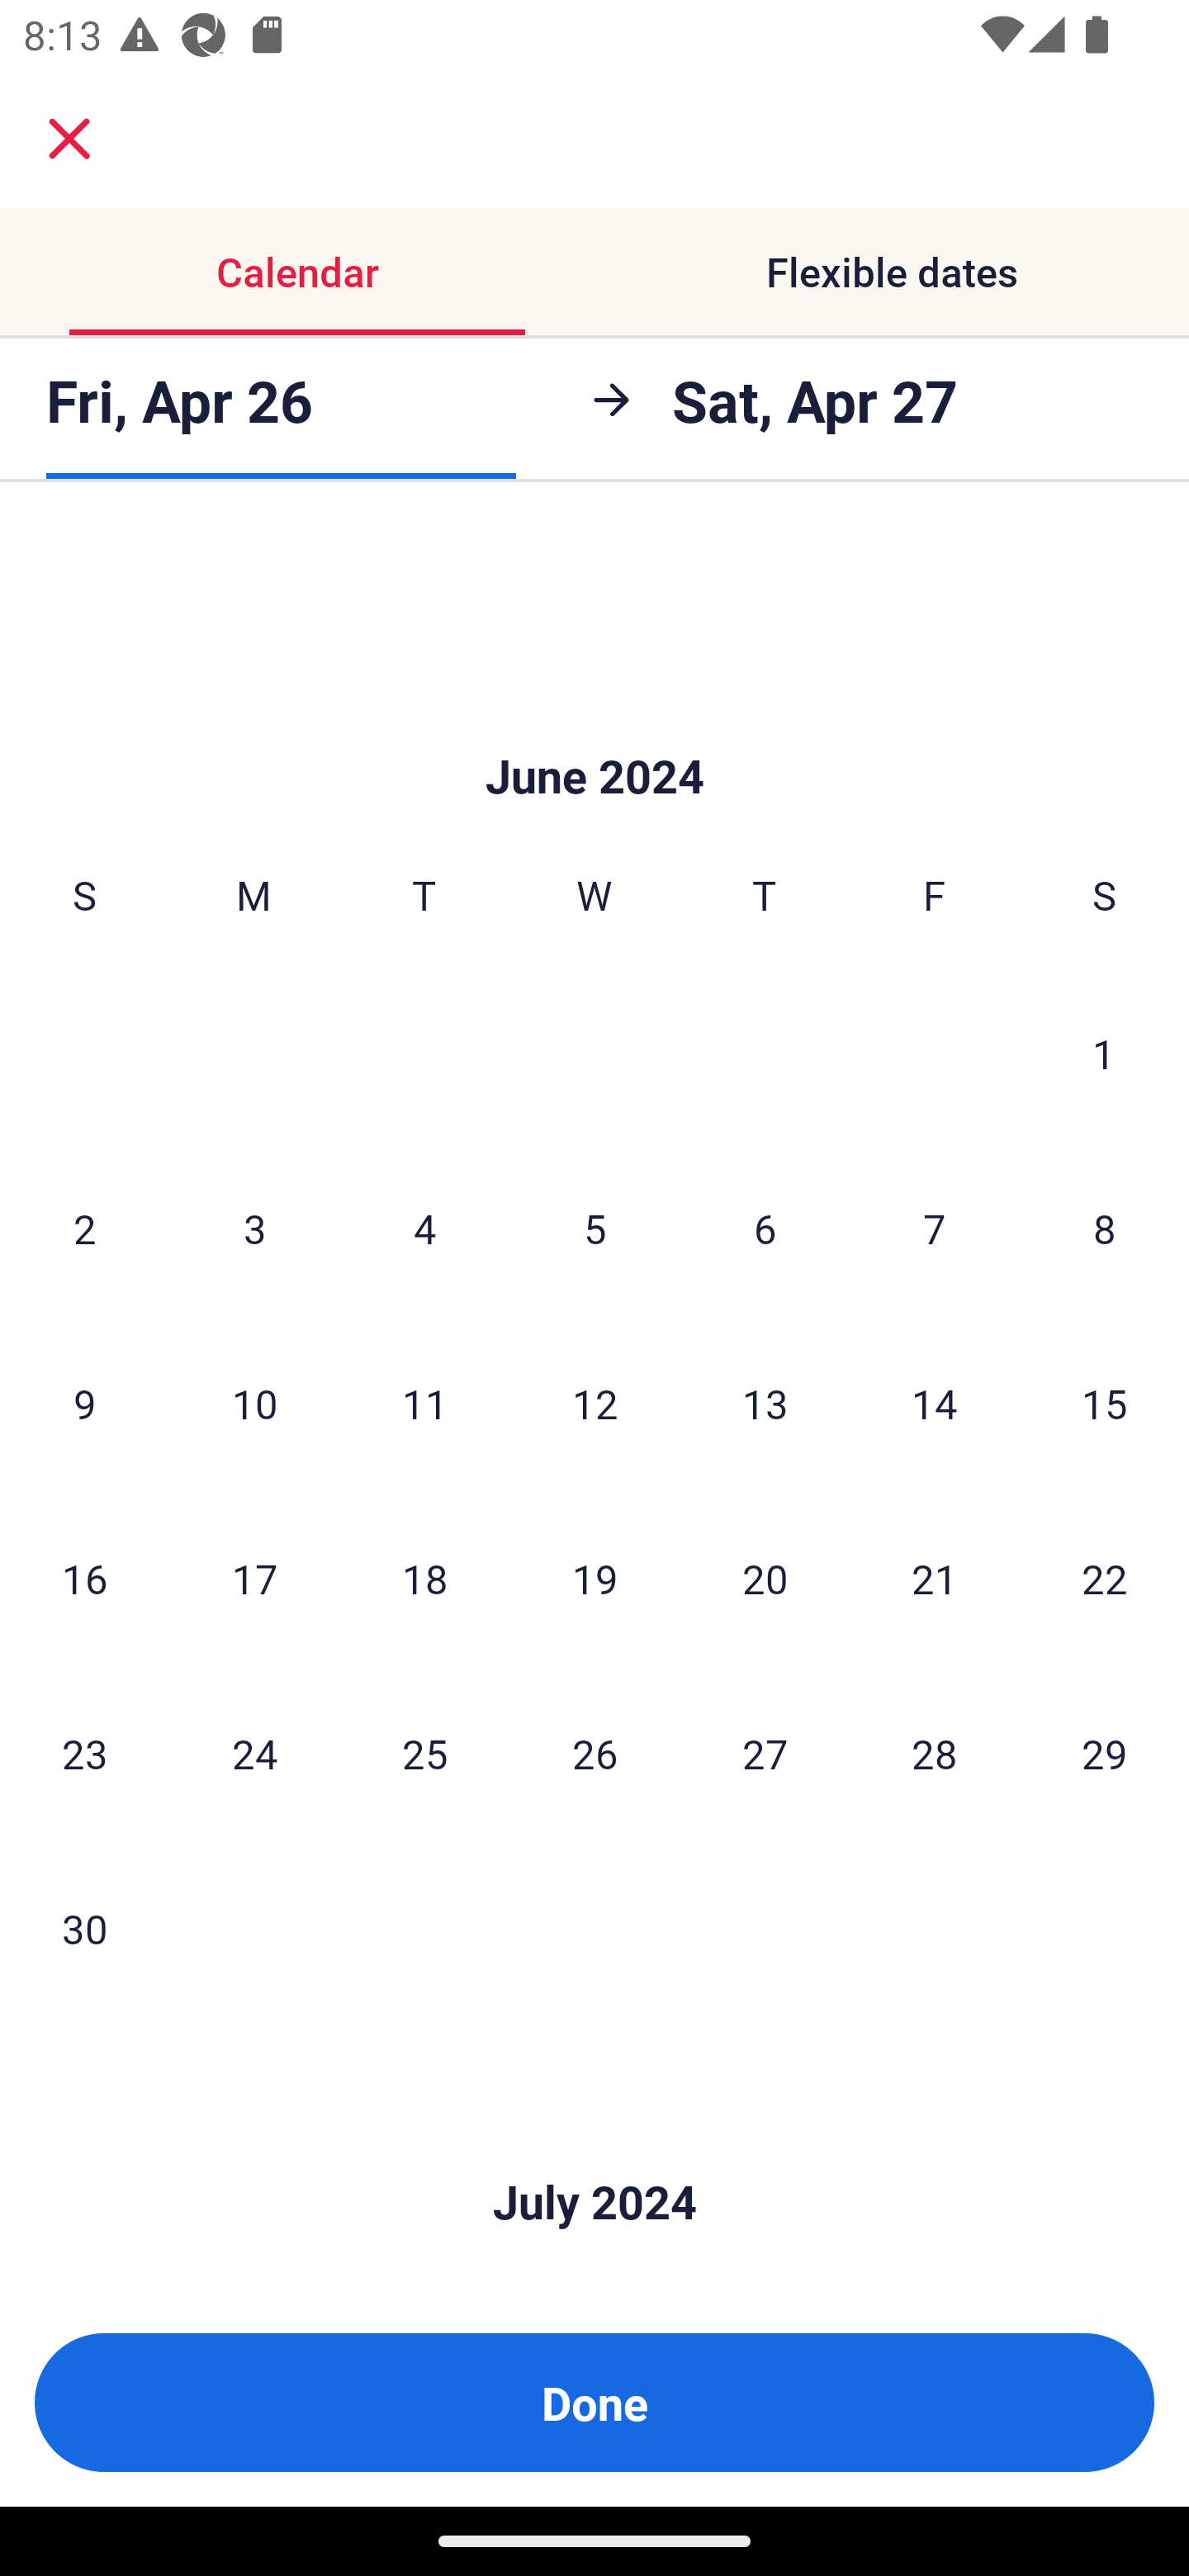 The height and width of the screenshot is (2576, 1189). I want to click on 9 Sunday, June 9, 2024, so click(84, 1404).